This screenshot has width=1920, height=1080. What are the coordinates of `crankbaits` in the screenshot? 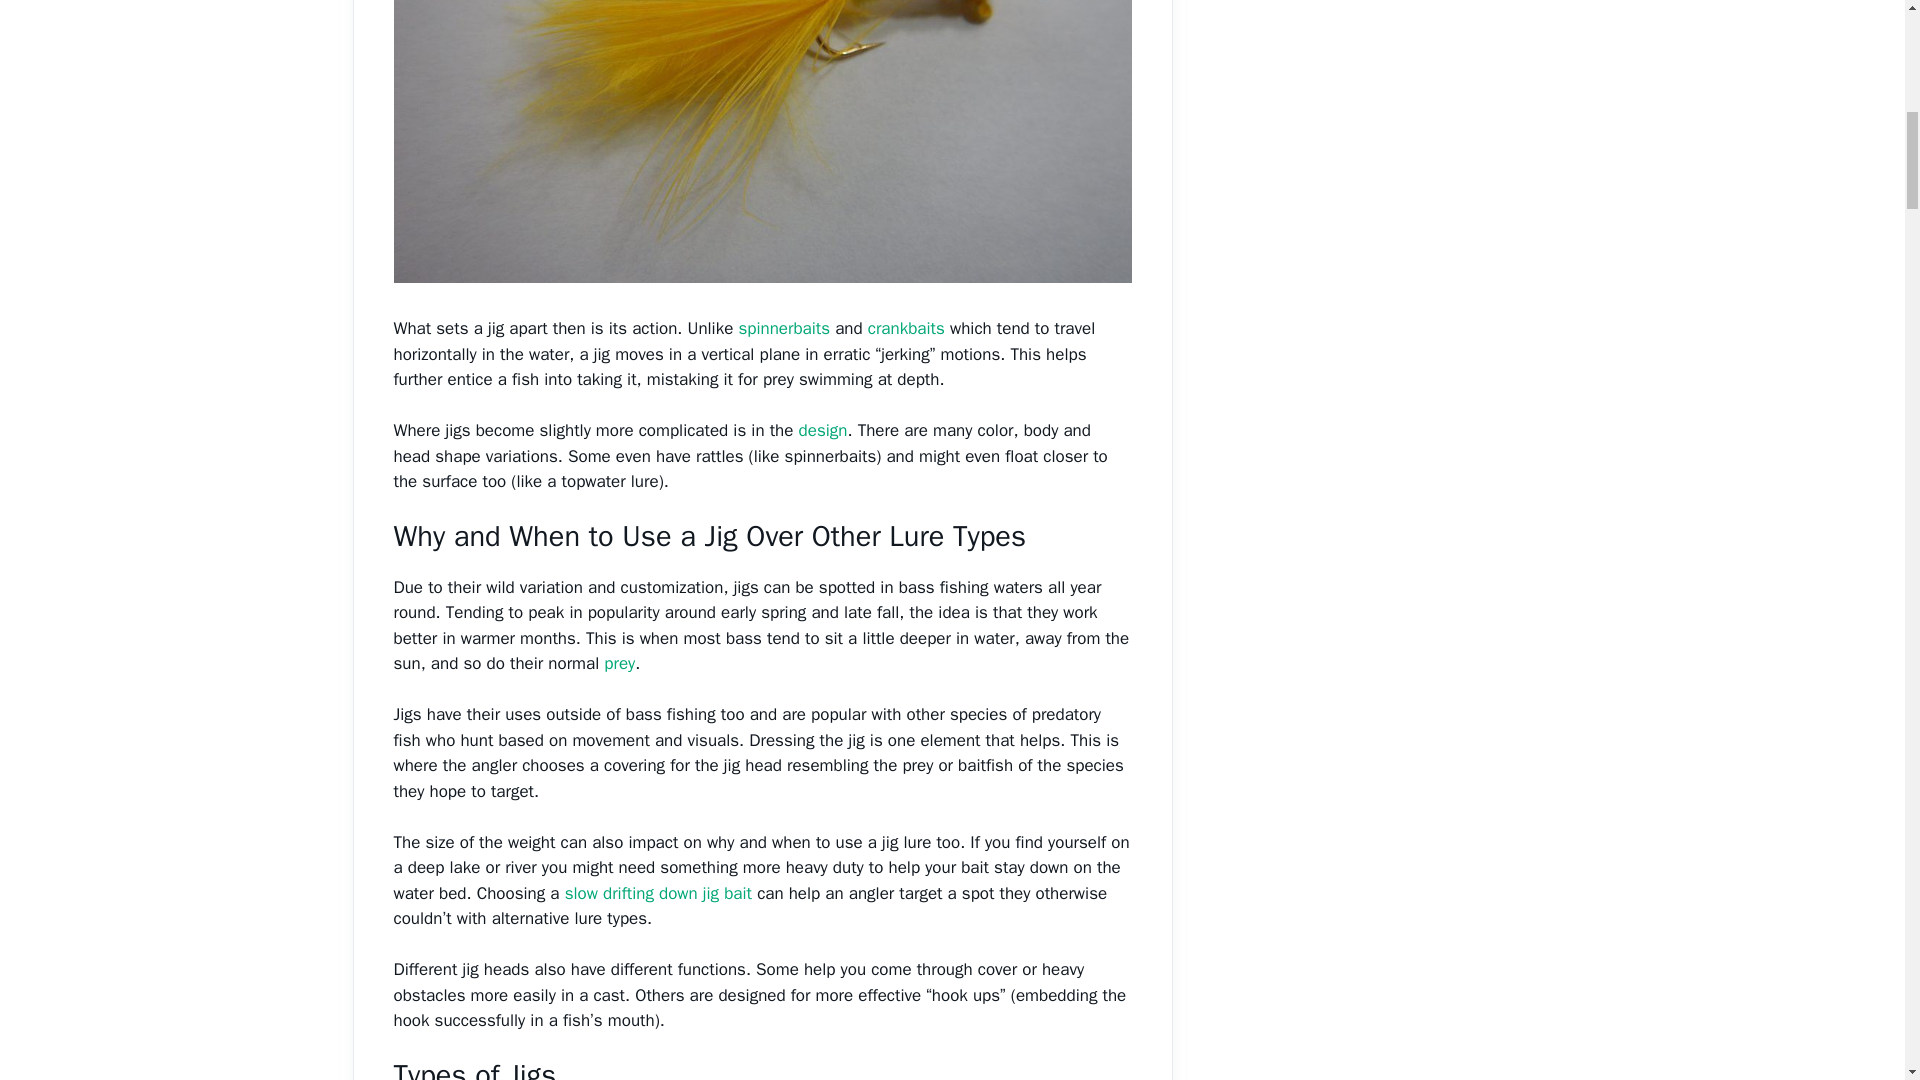 It's located at (906, 328).